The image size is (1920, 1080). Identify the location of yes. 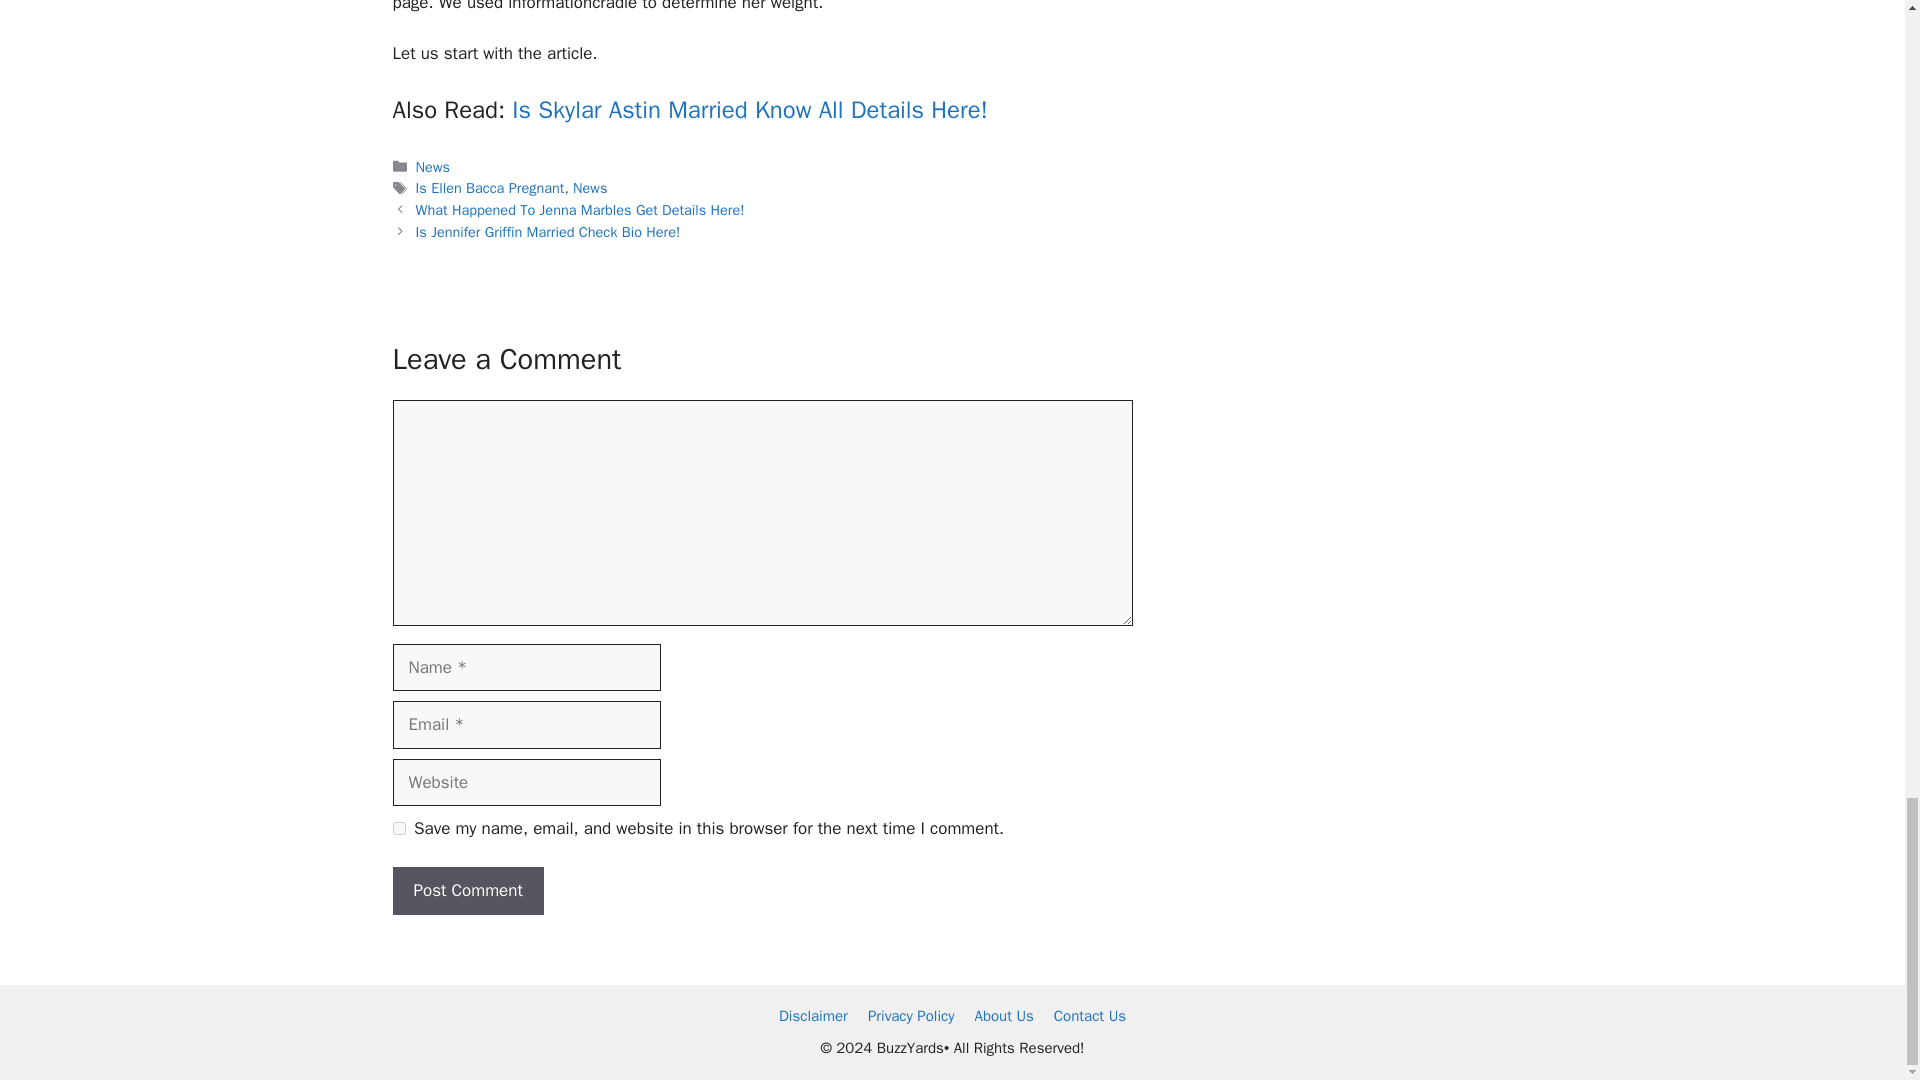
(398, 828).